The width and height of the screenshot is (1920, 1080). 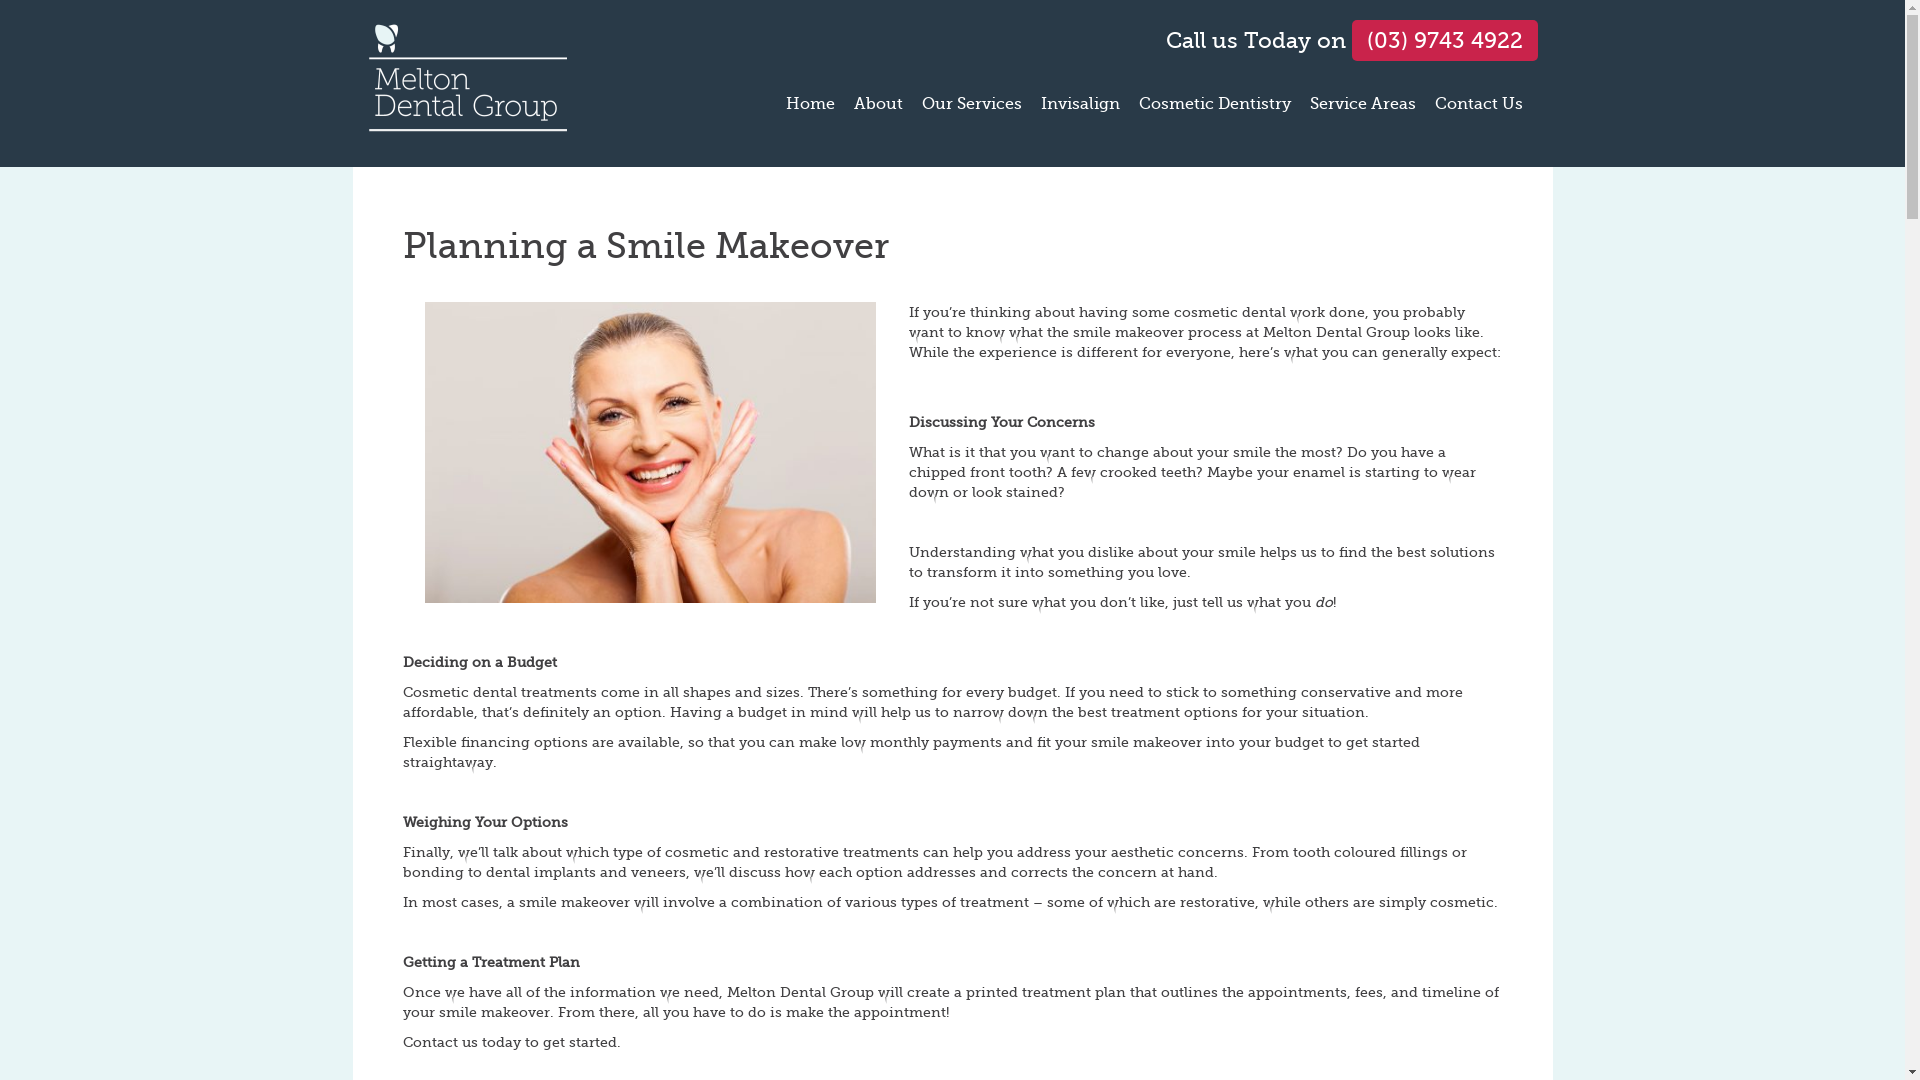 I want to click on Our Services, so click(x=972, y=114).